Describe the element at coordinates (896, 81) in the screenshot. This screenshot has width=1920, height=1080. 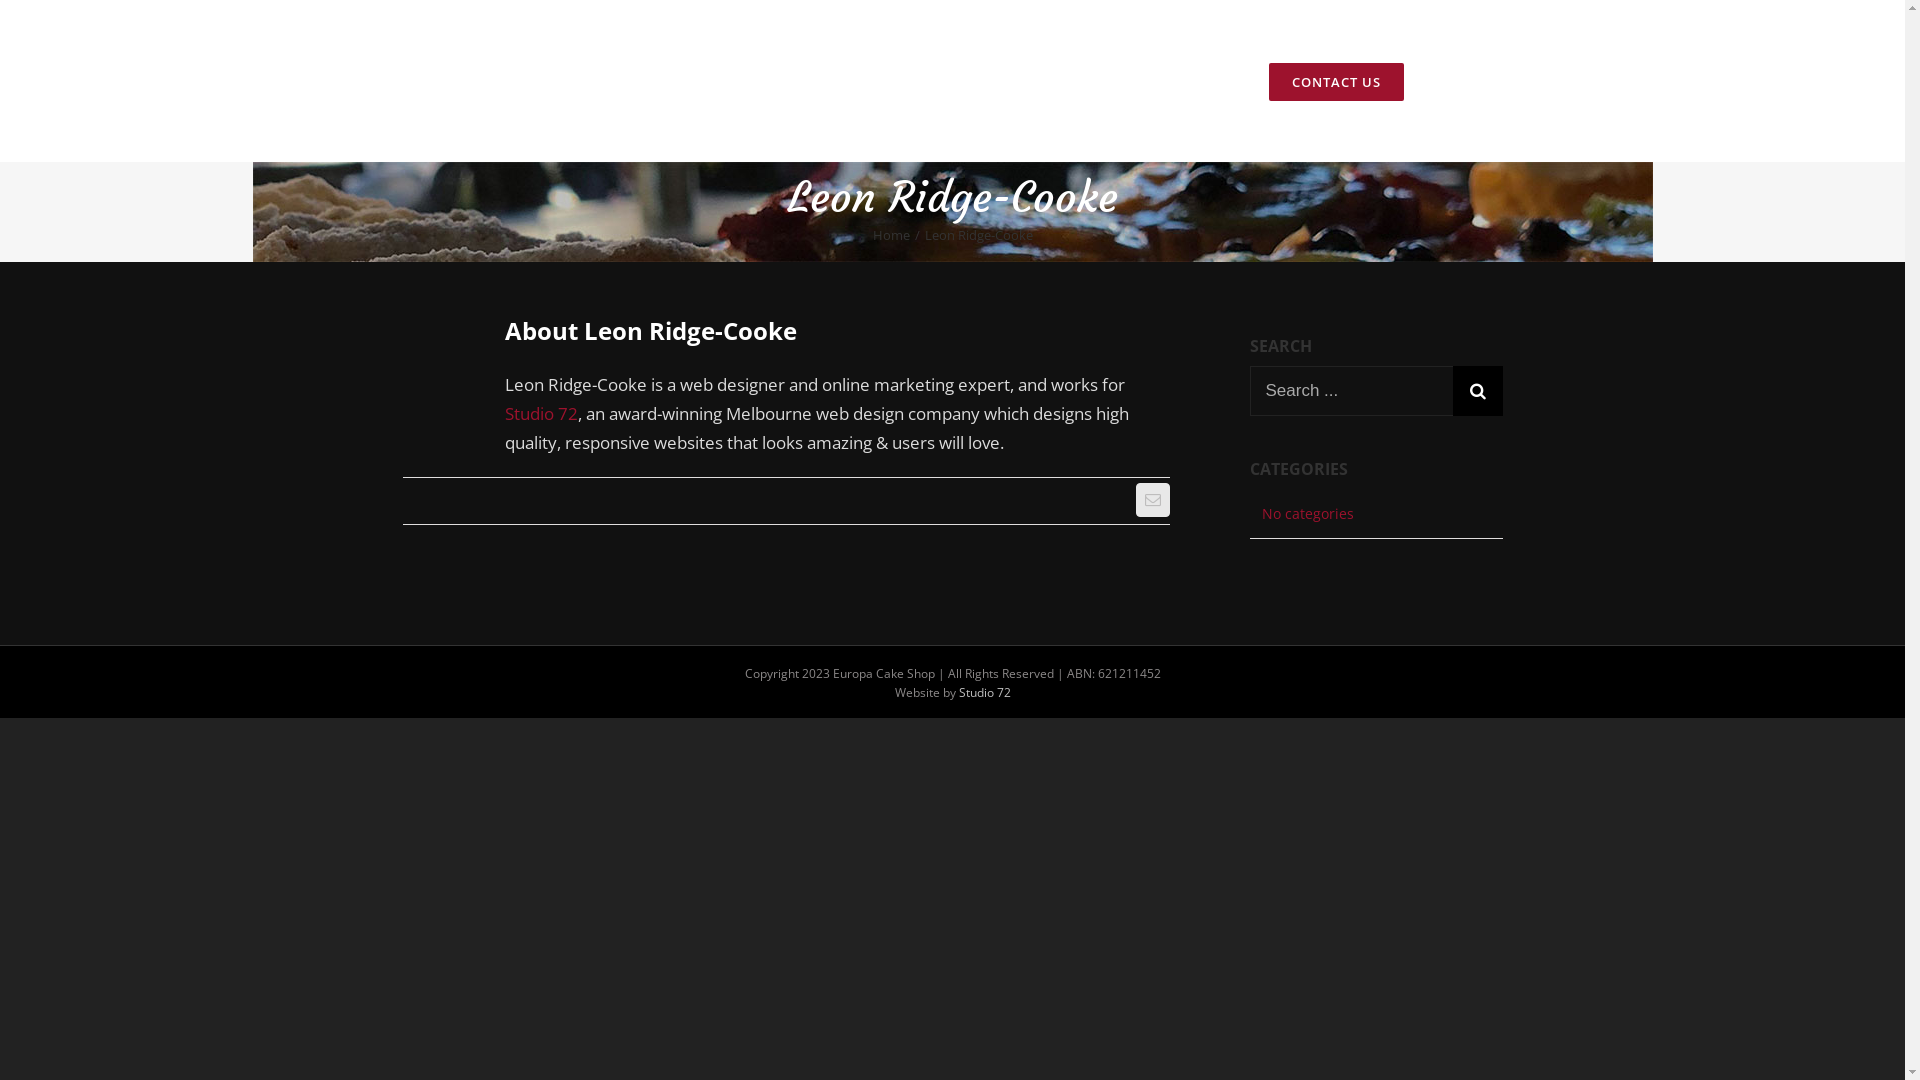
I see `HOME` at that location.